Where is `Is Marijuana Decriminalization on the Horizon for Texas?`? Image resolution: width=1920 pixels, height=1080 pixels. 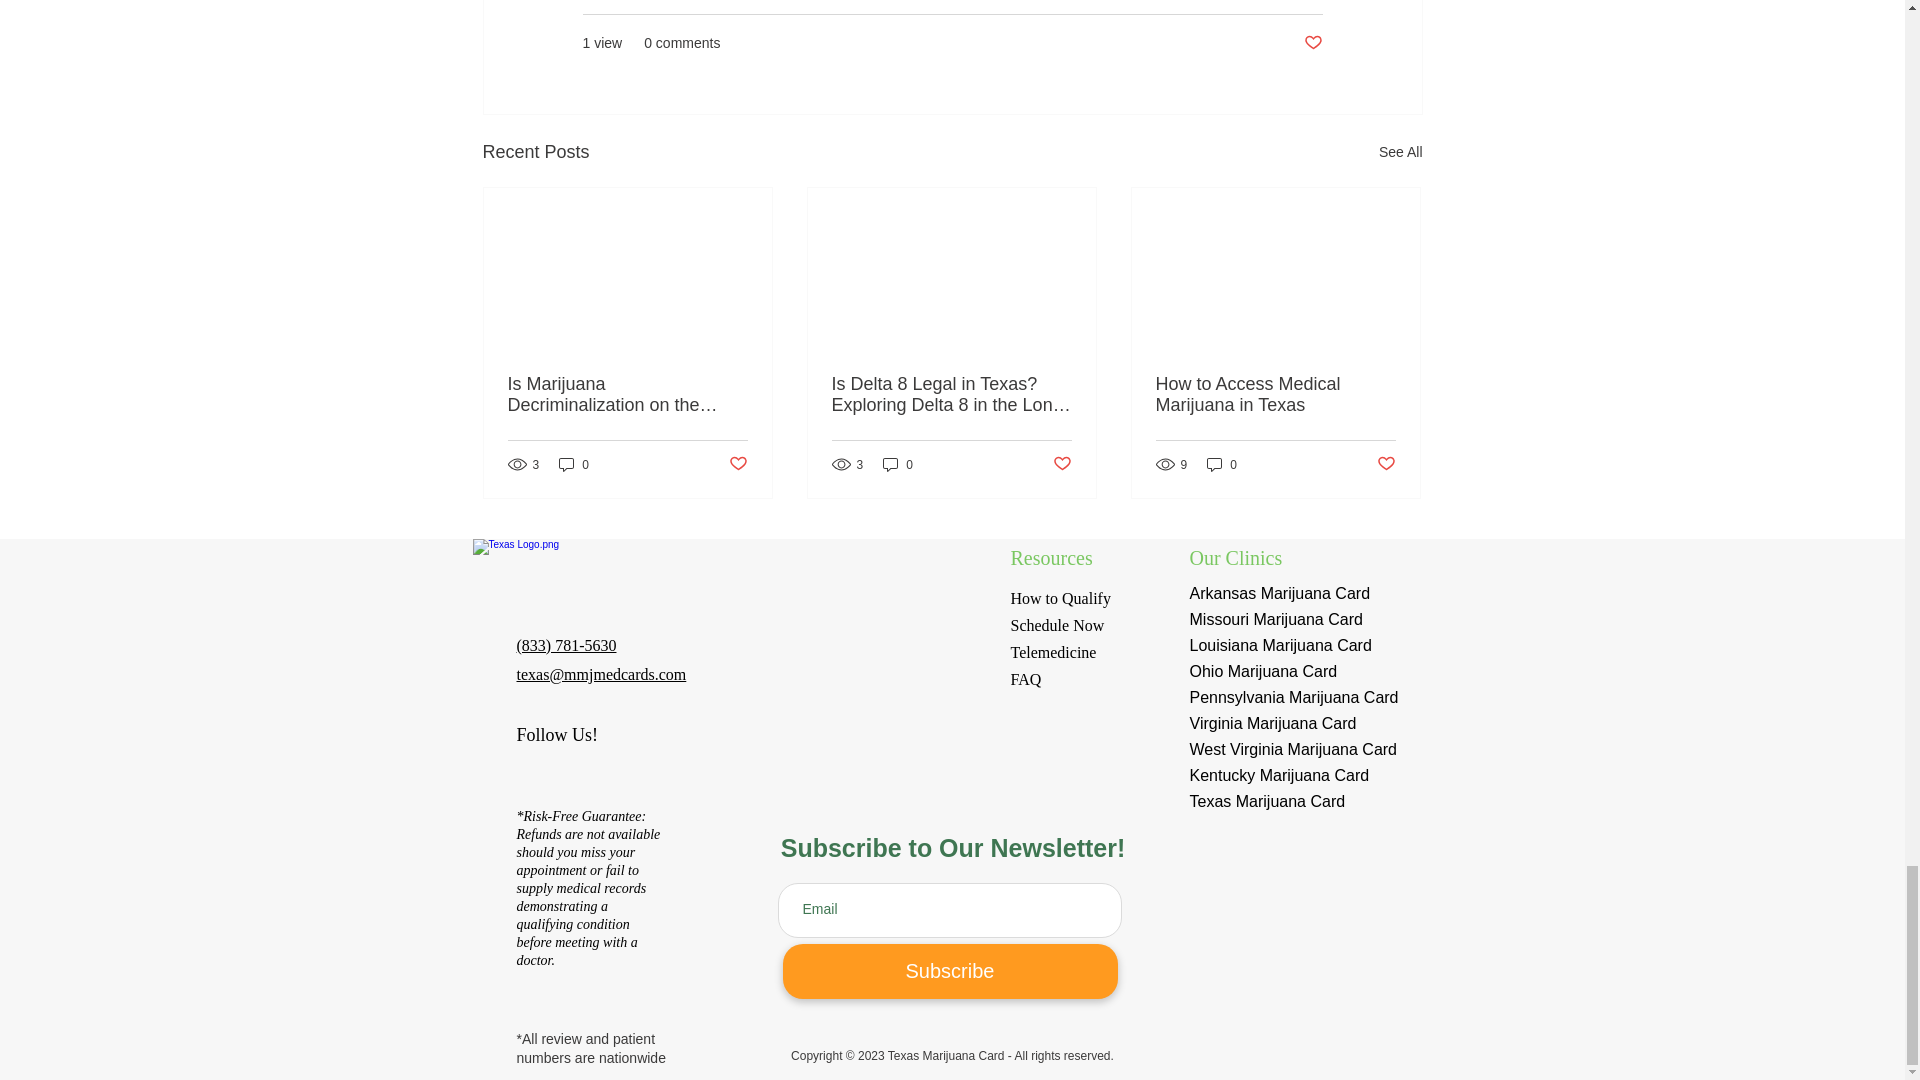
Is Marijuana Decriminalization on the Horizon for Texas? is located at coordinates (628, 394).